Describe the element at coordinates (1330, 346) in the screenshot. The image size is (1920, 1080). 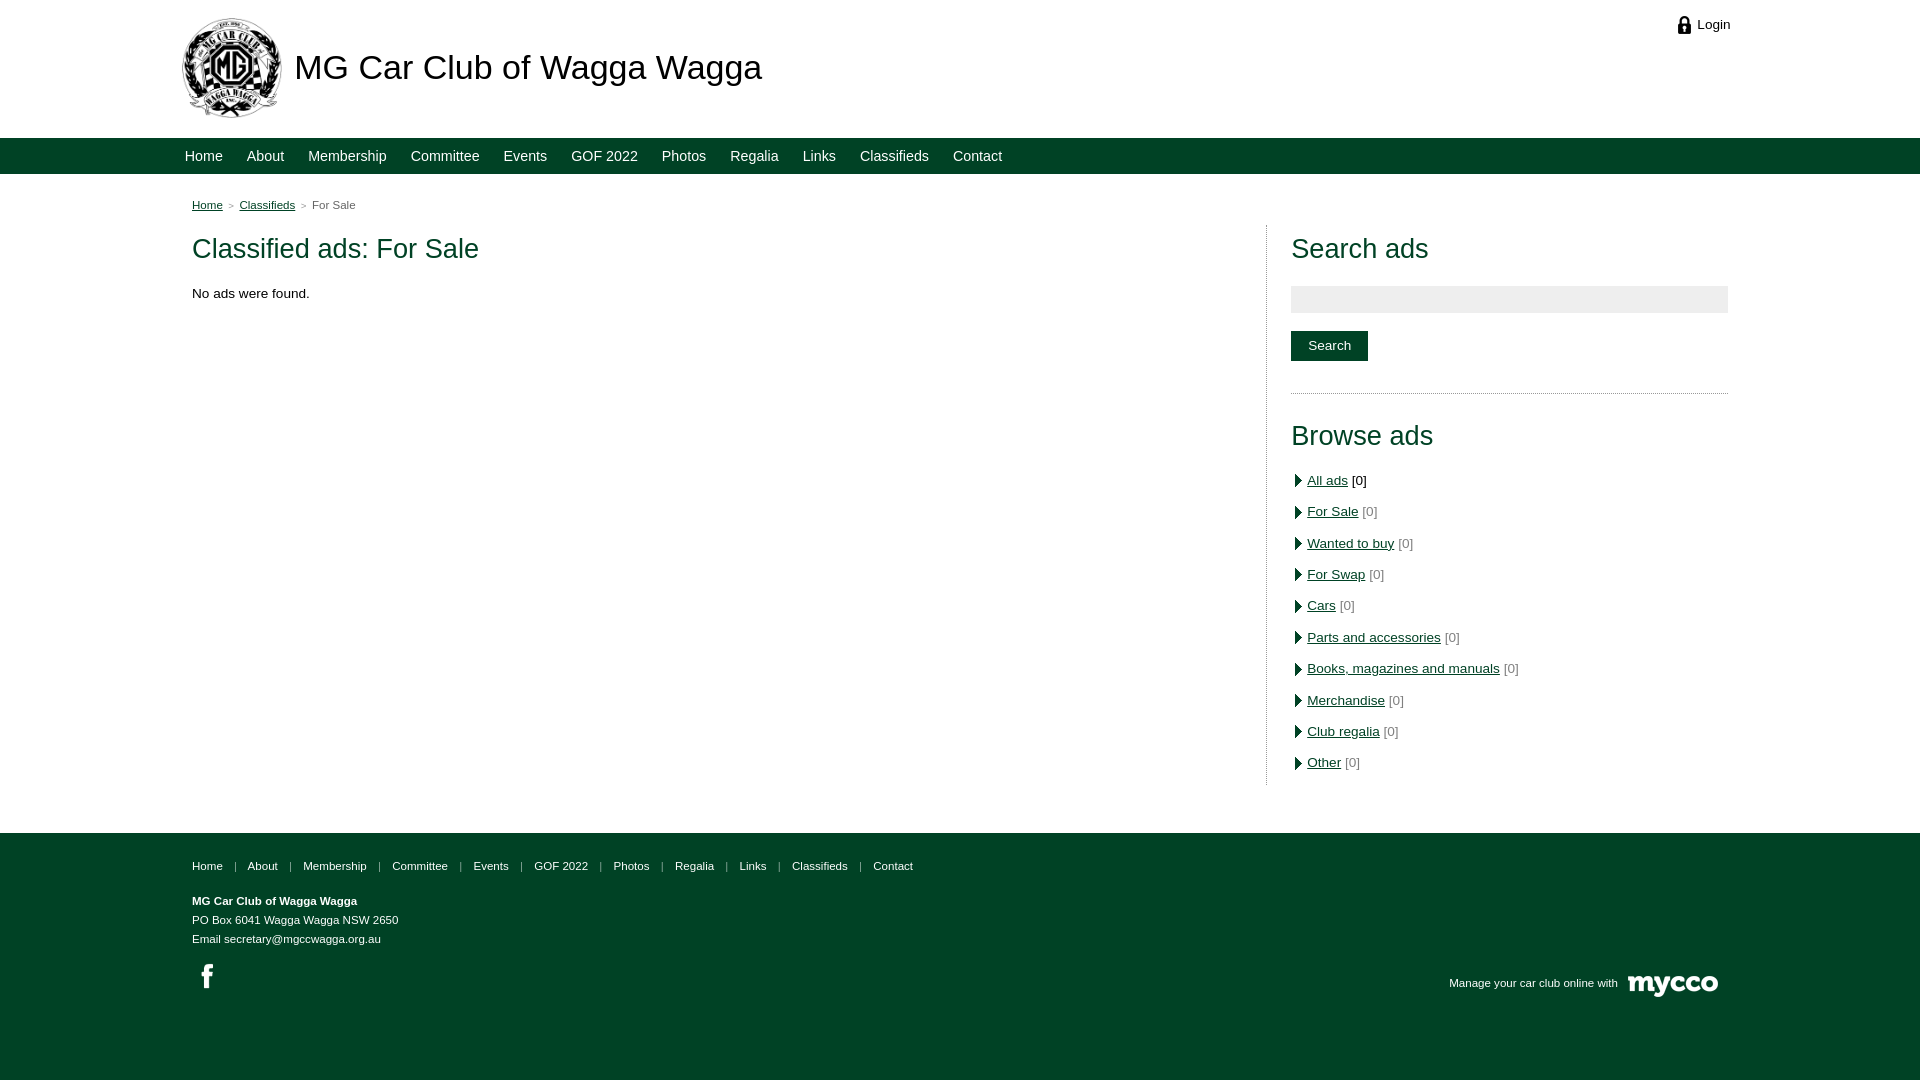
I see `Search` at that location.